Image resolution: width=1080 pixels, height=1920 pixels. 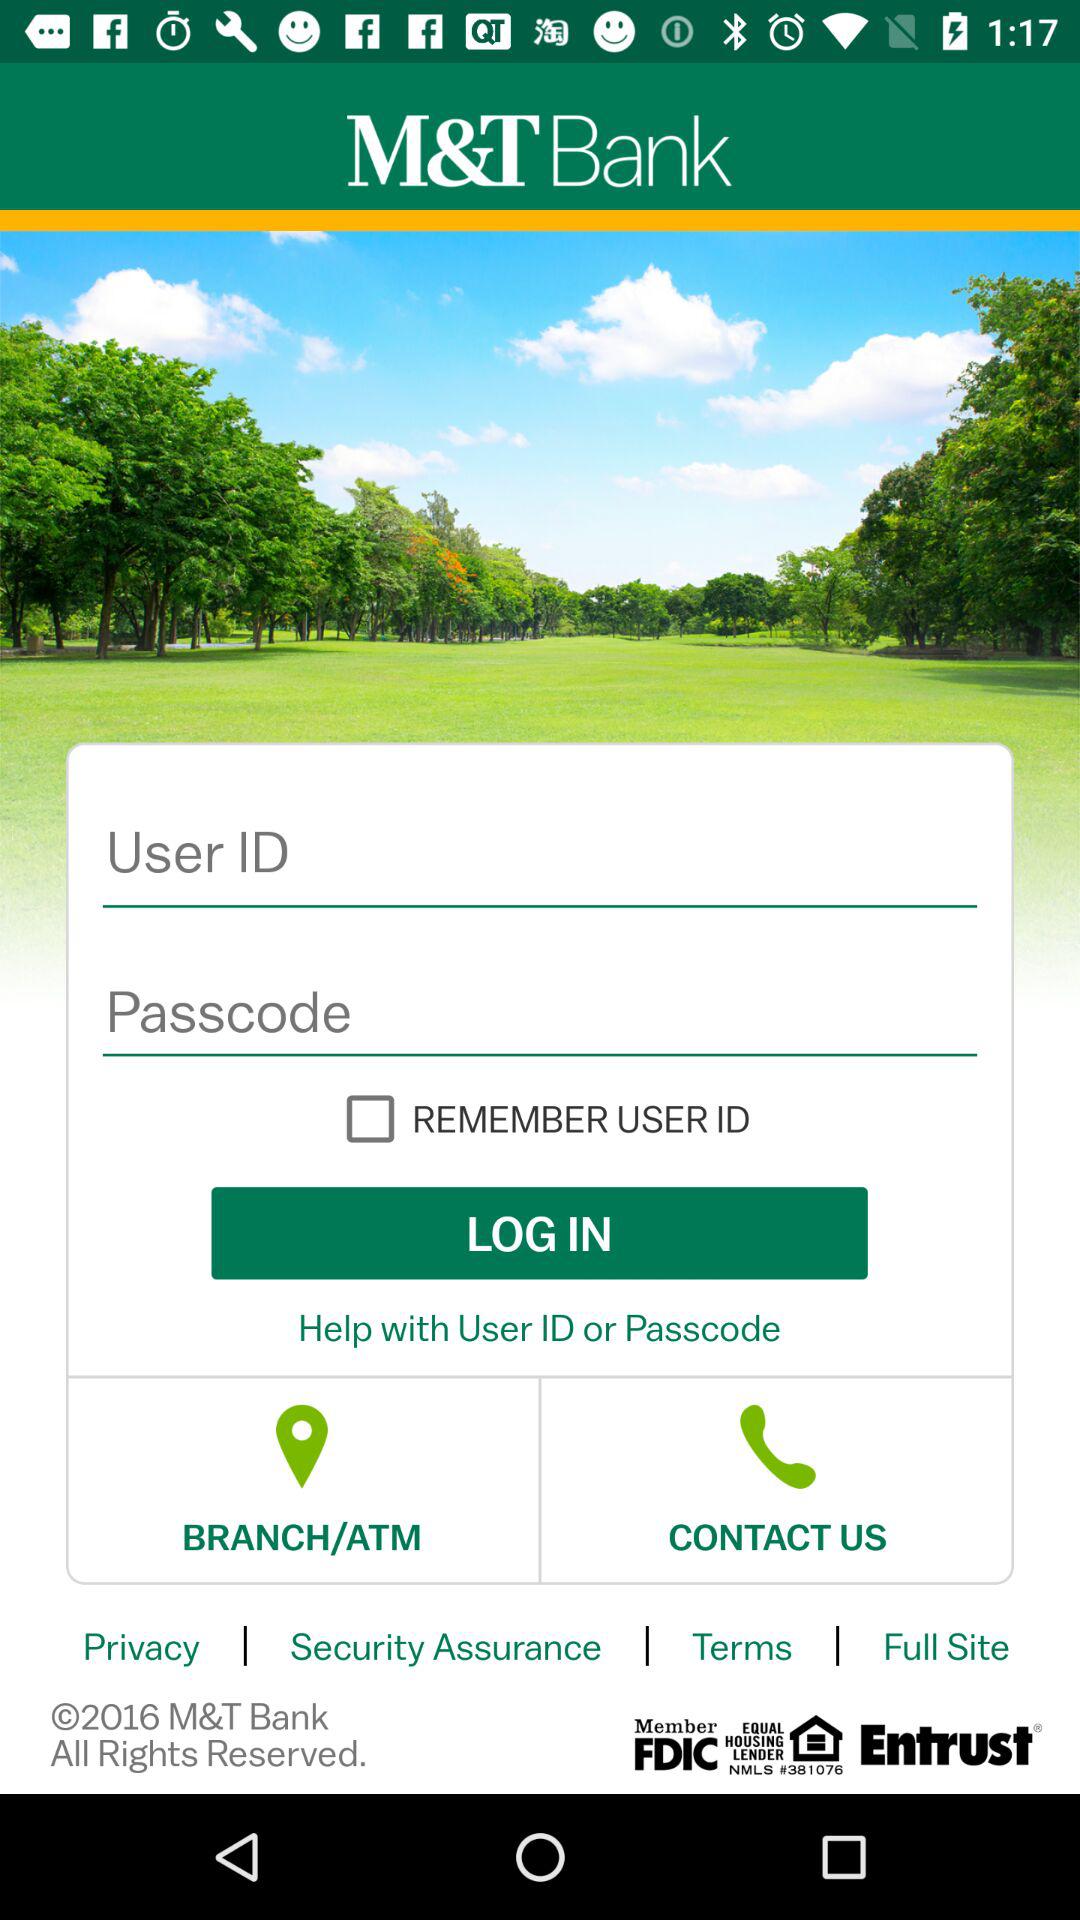 What do you see at coordinates (946, 1646) in the screenshot?
I see `press full site icon` at bounding box center [946, 1646].